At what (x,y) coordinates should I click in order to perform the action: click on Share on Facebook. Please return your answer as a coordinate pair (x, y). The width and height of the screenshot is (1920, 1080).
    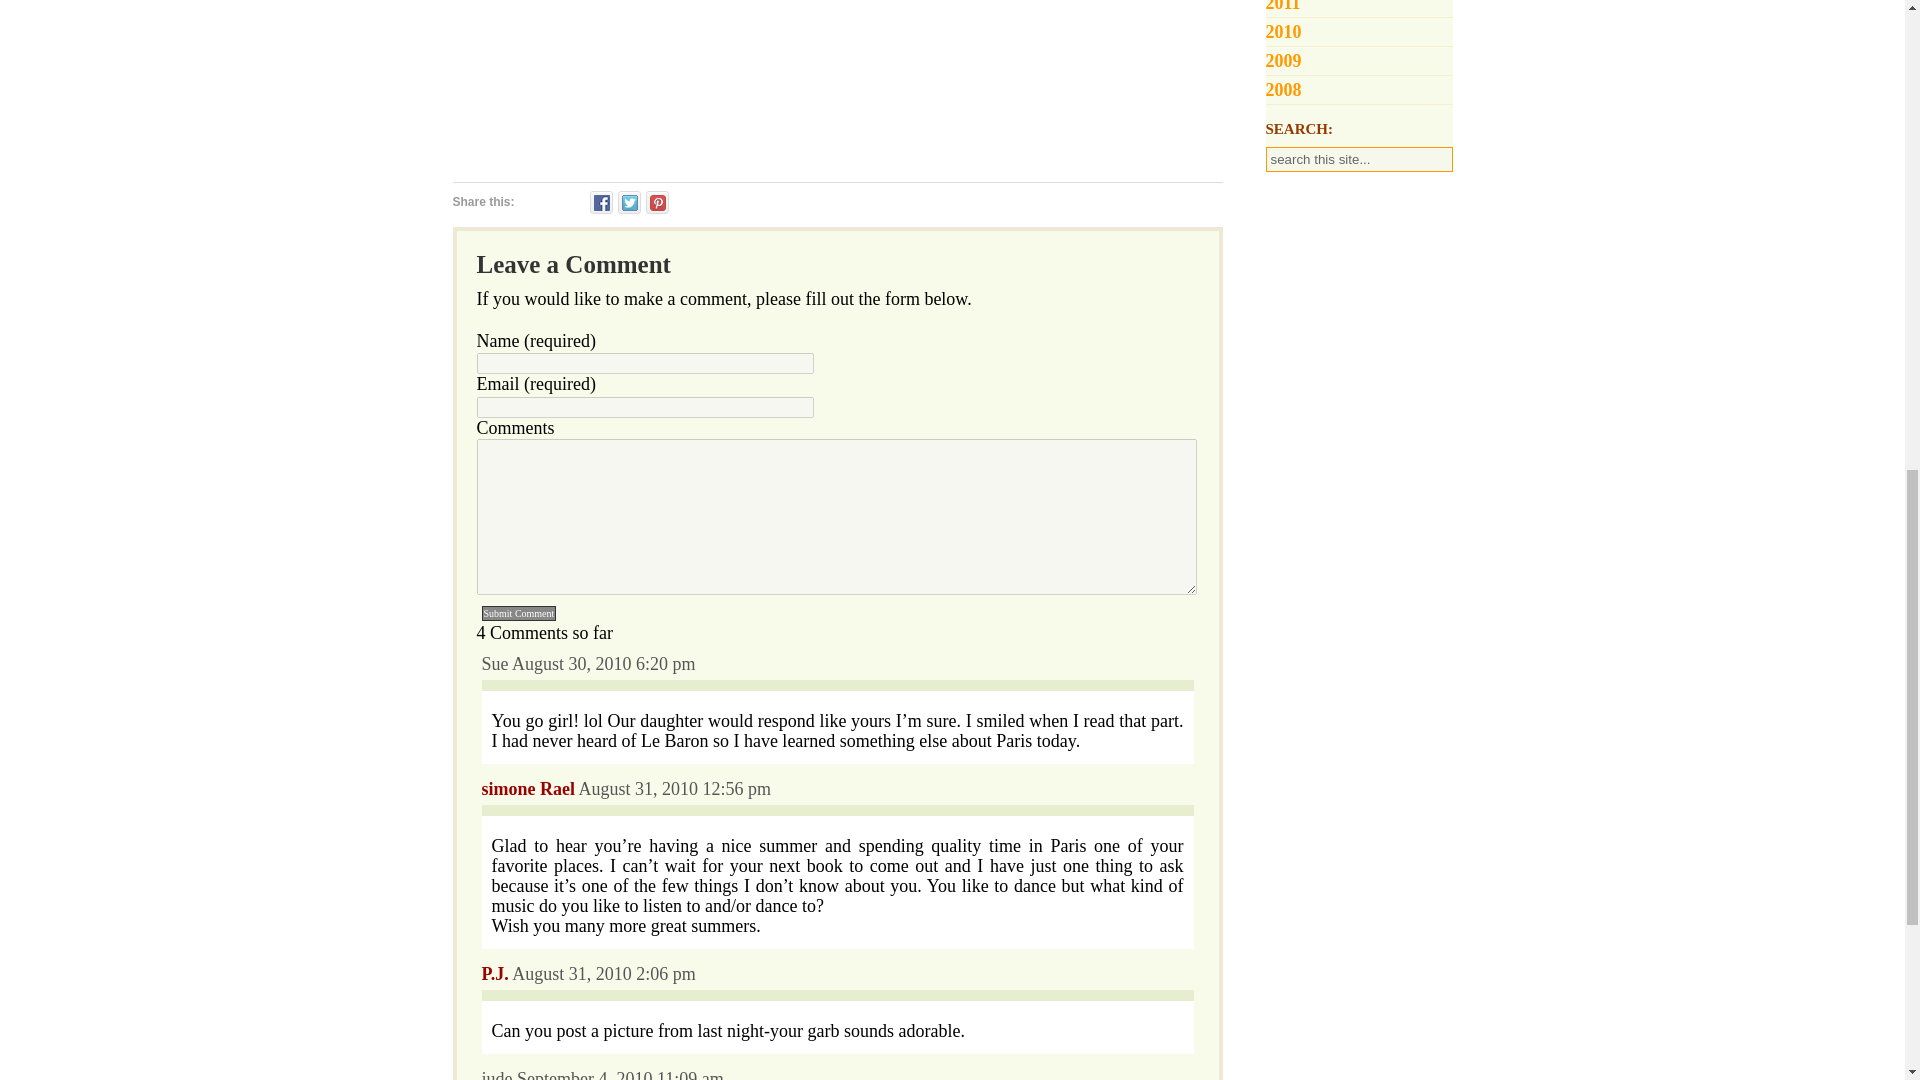
    Looking at the image, I should click on (600, 202).